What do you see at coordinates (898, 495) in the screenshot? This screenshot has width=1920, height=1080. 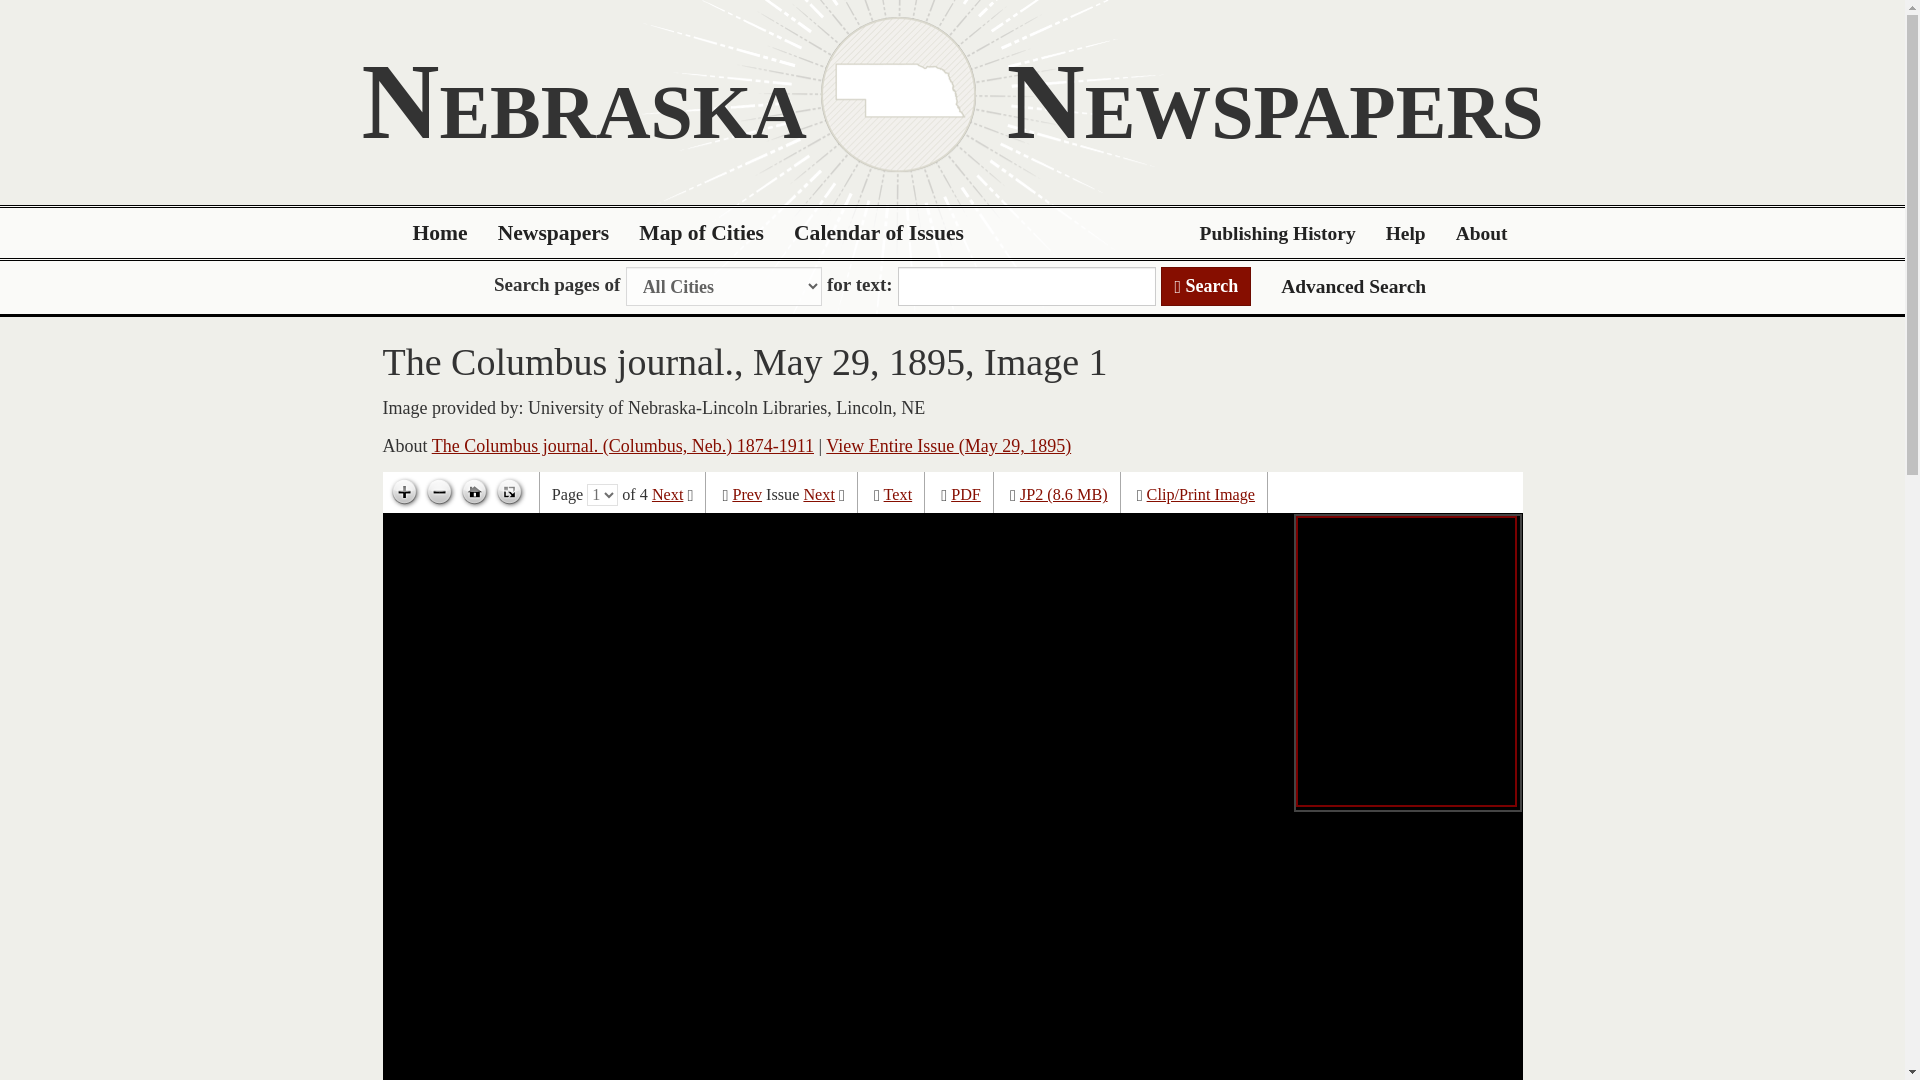 I see `Text` at bounding box center [898, 495].